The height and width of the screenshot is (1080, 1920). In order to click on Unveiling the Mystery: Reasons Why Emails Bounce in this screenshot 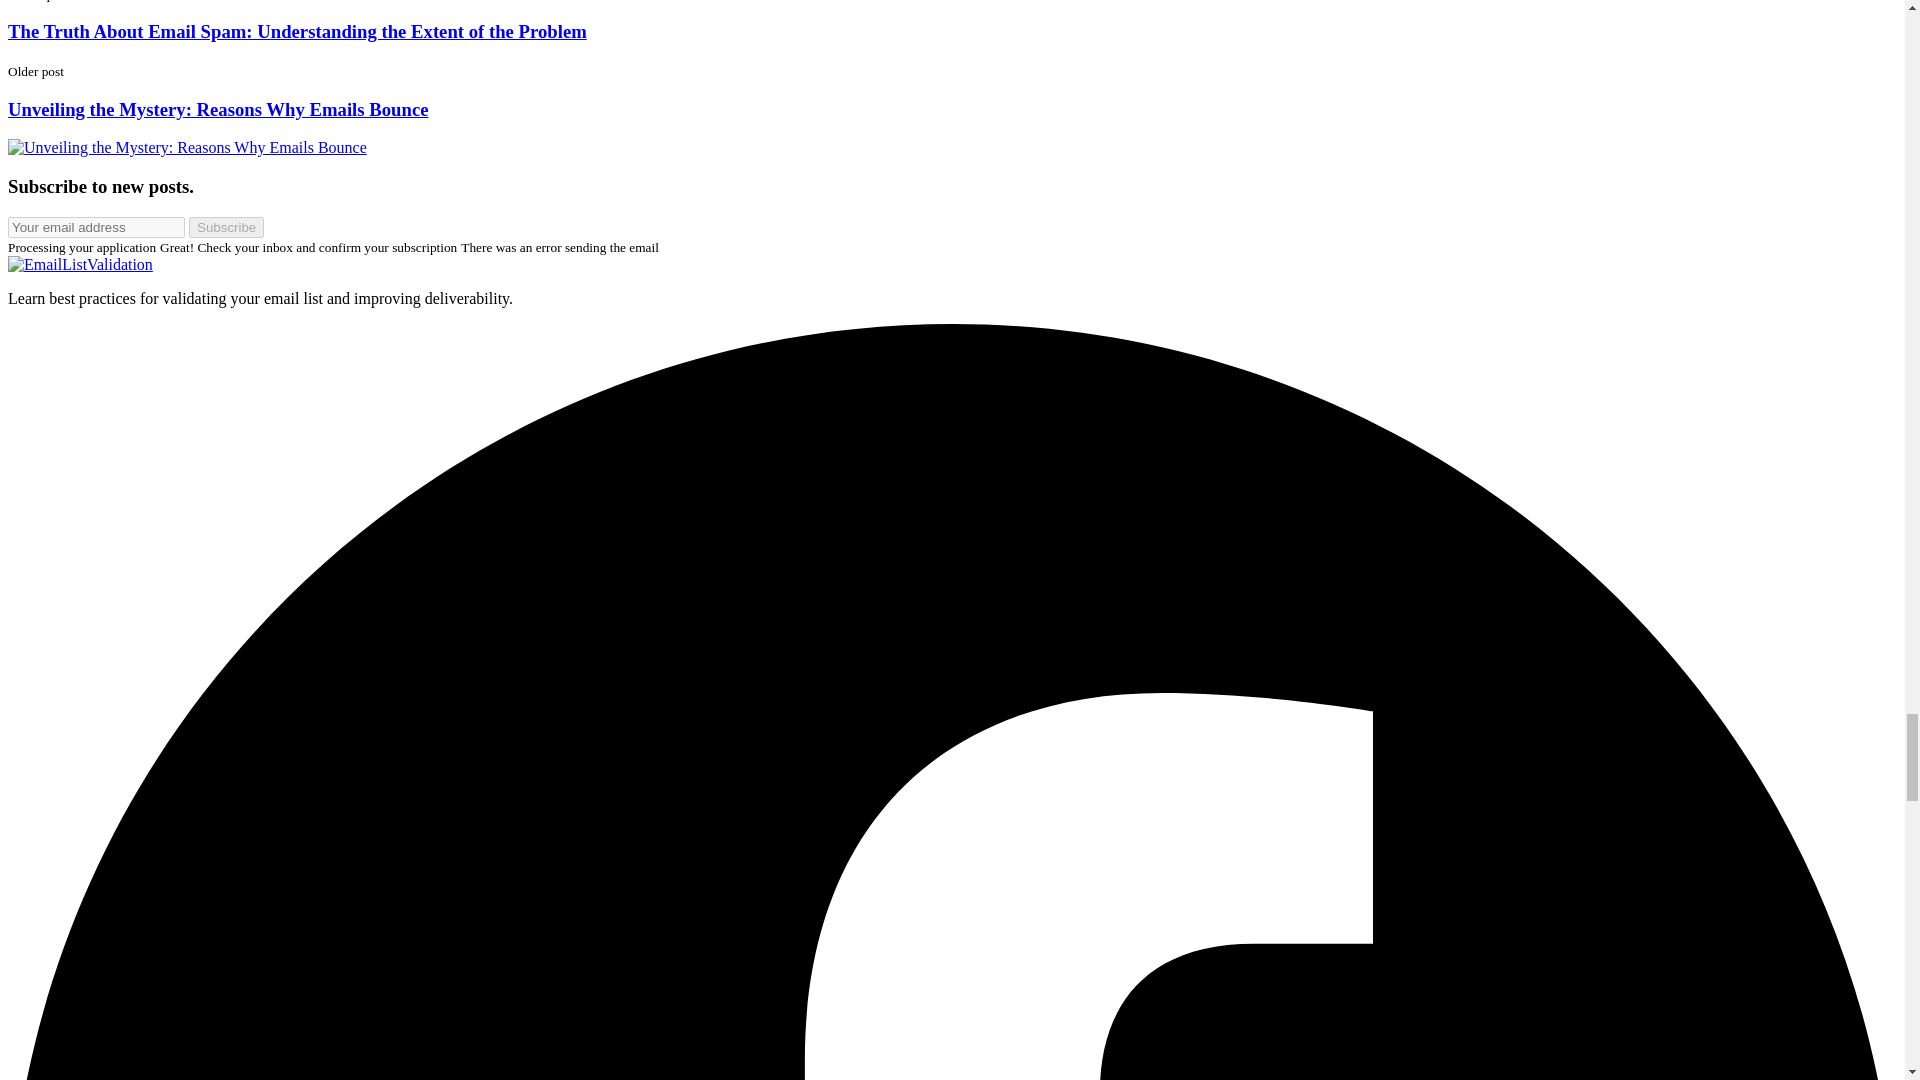, I will do `click(218, 109)`.